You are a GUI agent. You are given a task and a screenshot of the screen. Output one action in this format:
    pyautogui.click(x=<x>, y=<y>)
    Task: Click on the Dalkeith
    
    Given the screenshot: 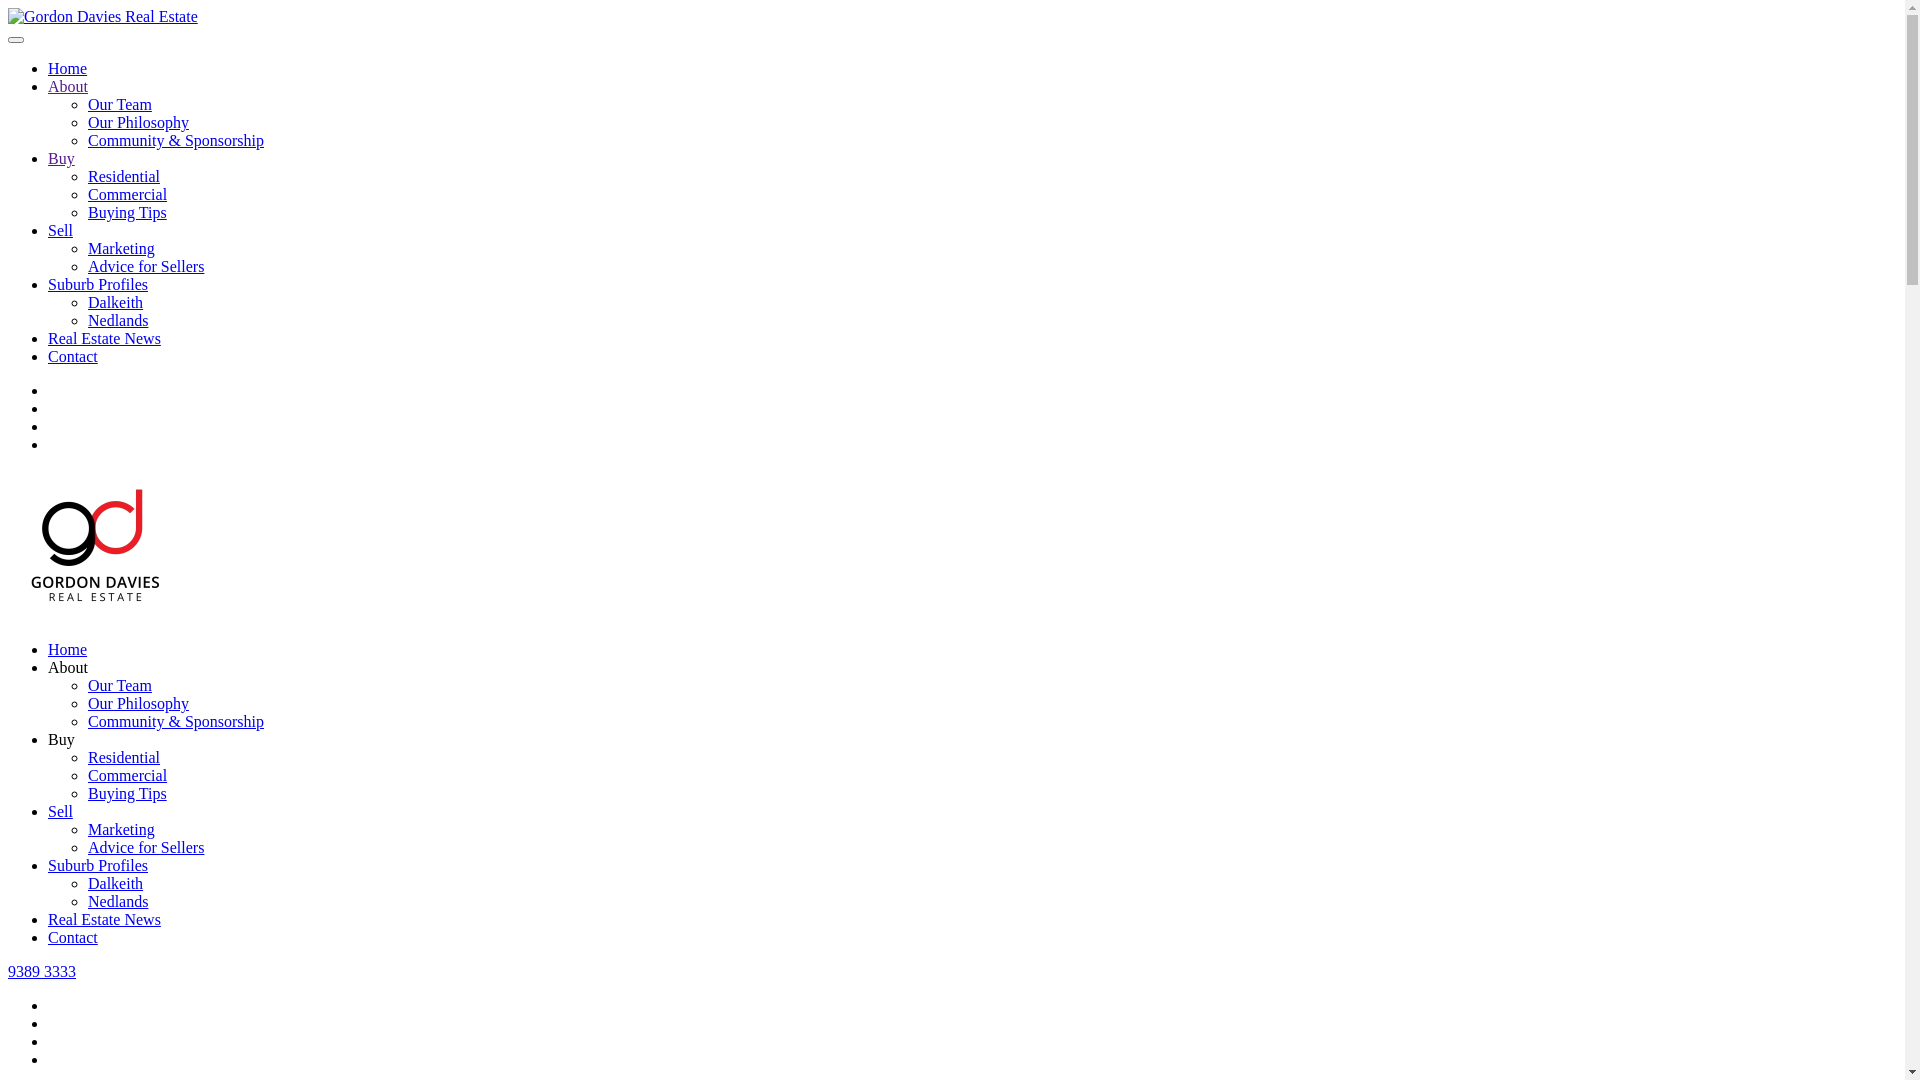 What is the action you would take?
    pyautogui.click(x=116, y=302)
    